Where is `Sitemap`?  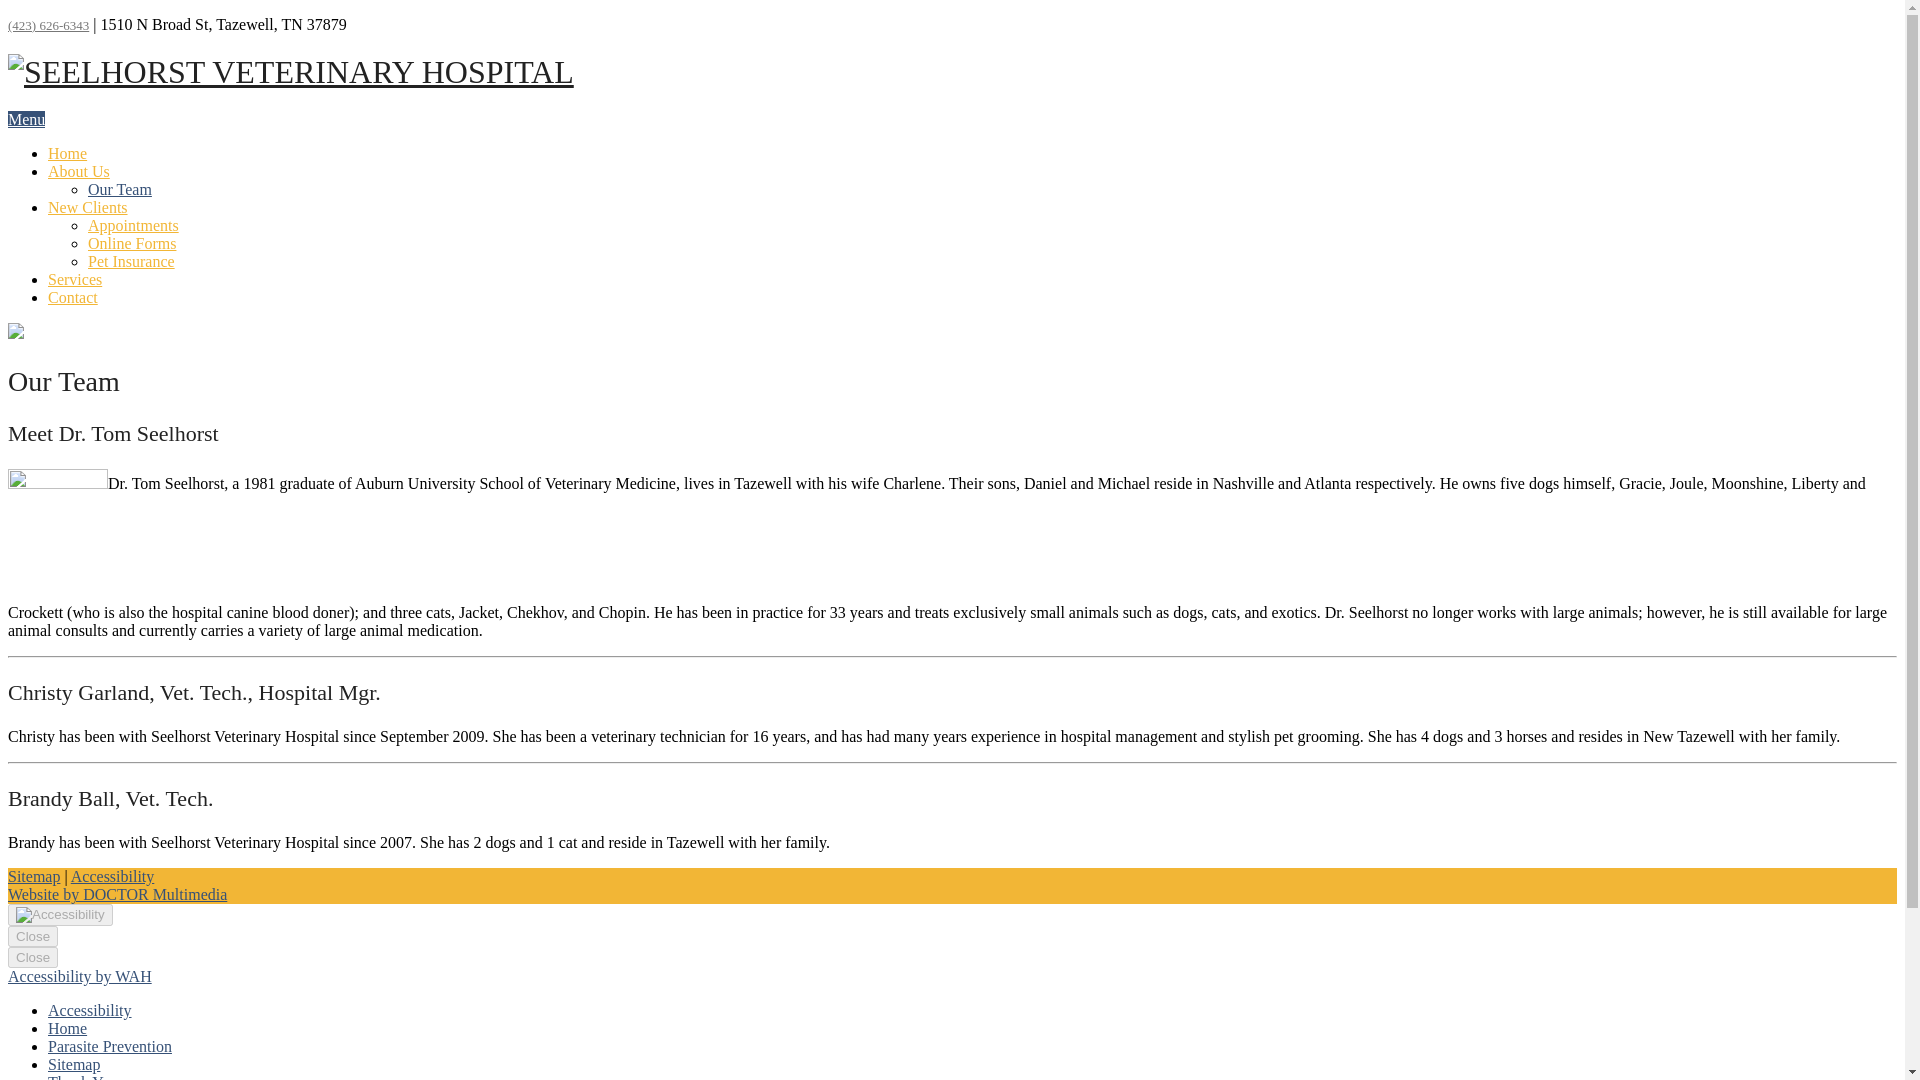 Sitemap is located at coordinates (74, 1064).